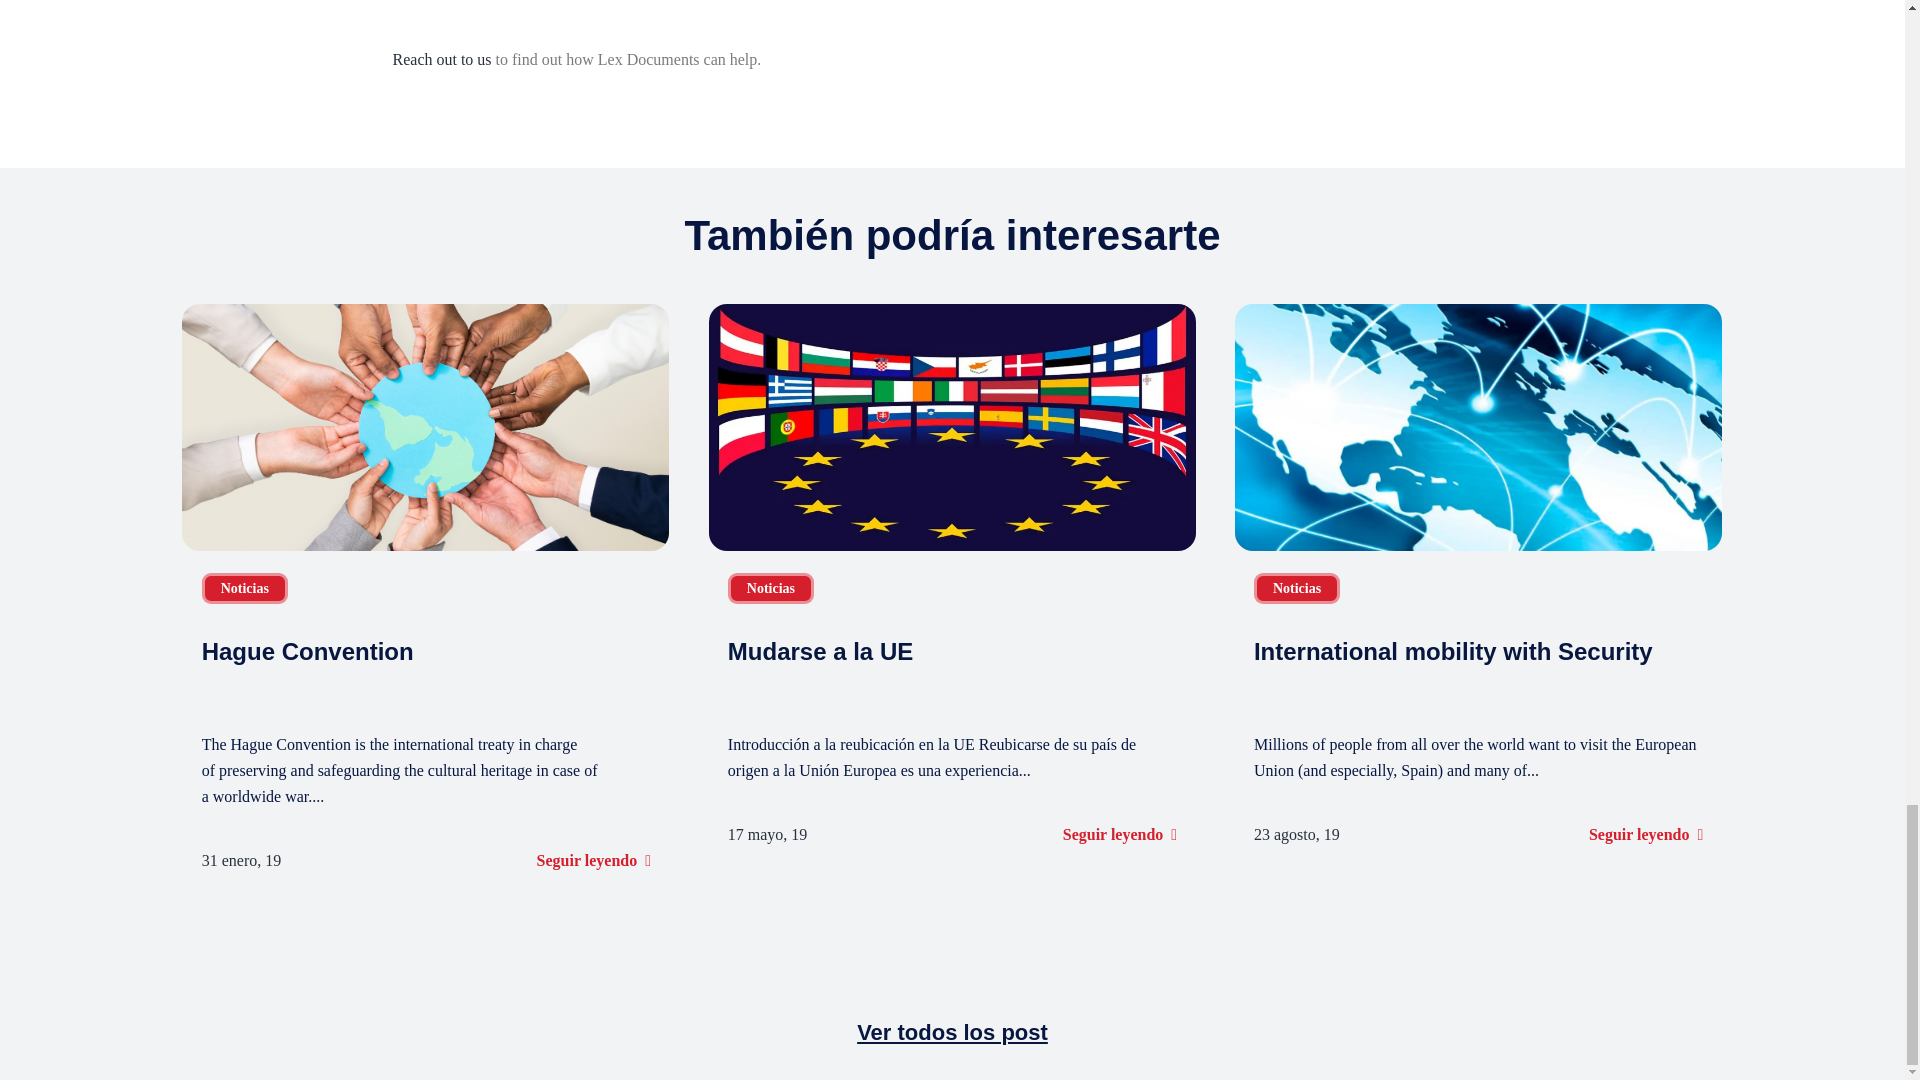 The height and width of the screenshot is (1080, 1920). Describe the element at coordinates (441, 59) in the screenshot. I see `Reach out to us` at that location.